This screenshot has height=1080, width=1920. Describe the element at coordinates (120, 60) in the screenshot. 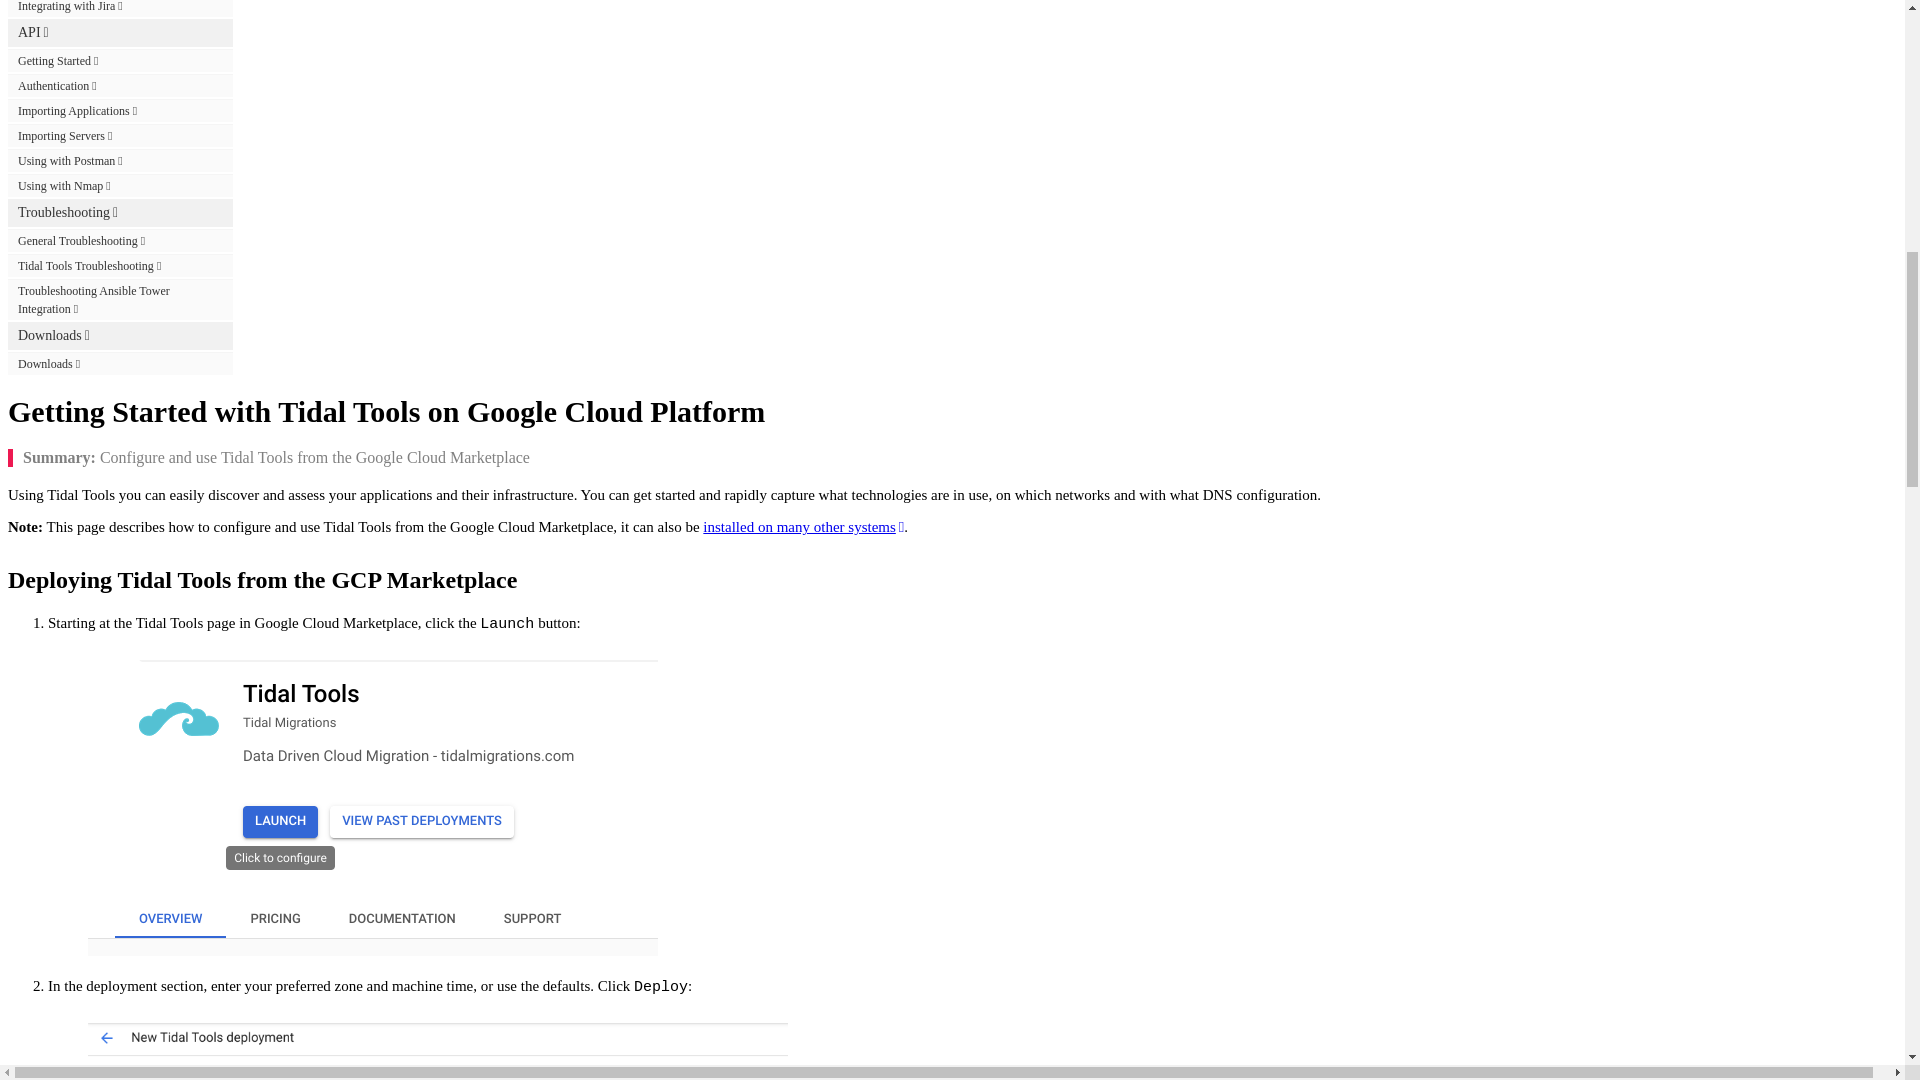

I see `Getting Started` at that location.